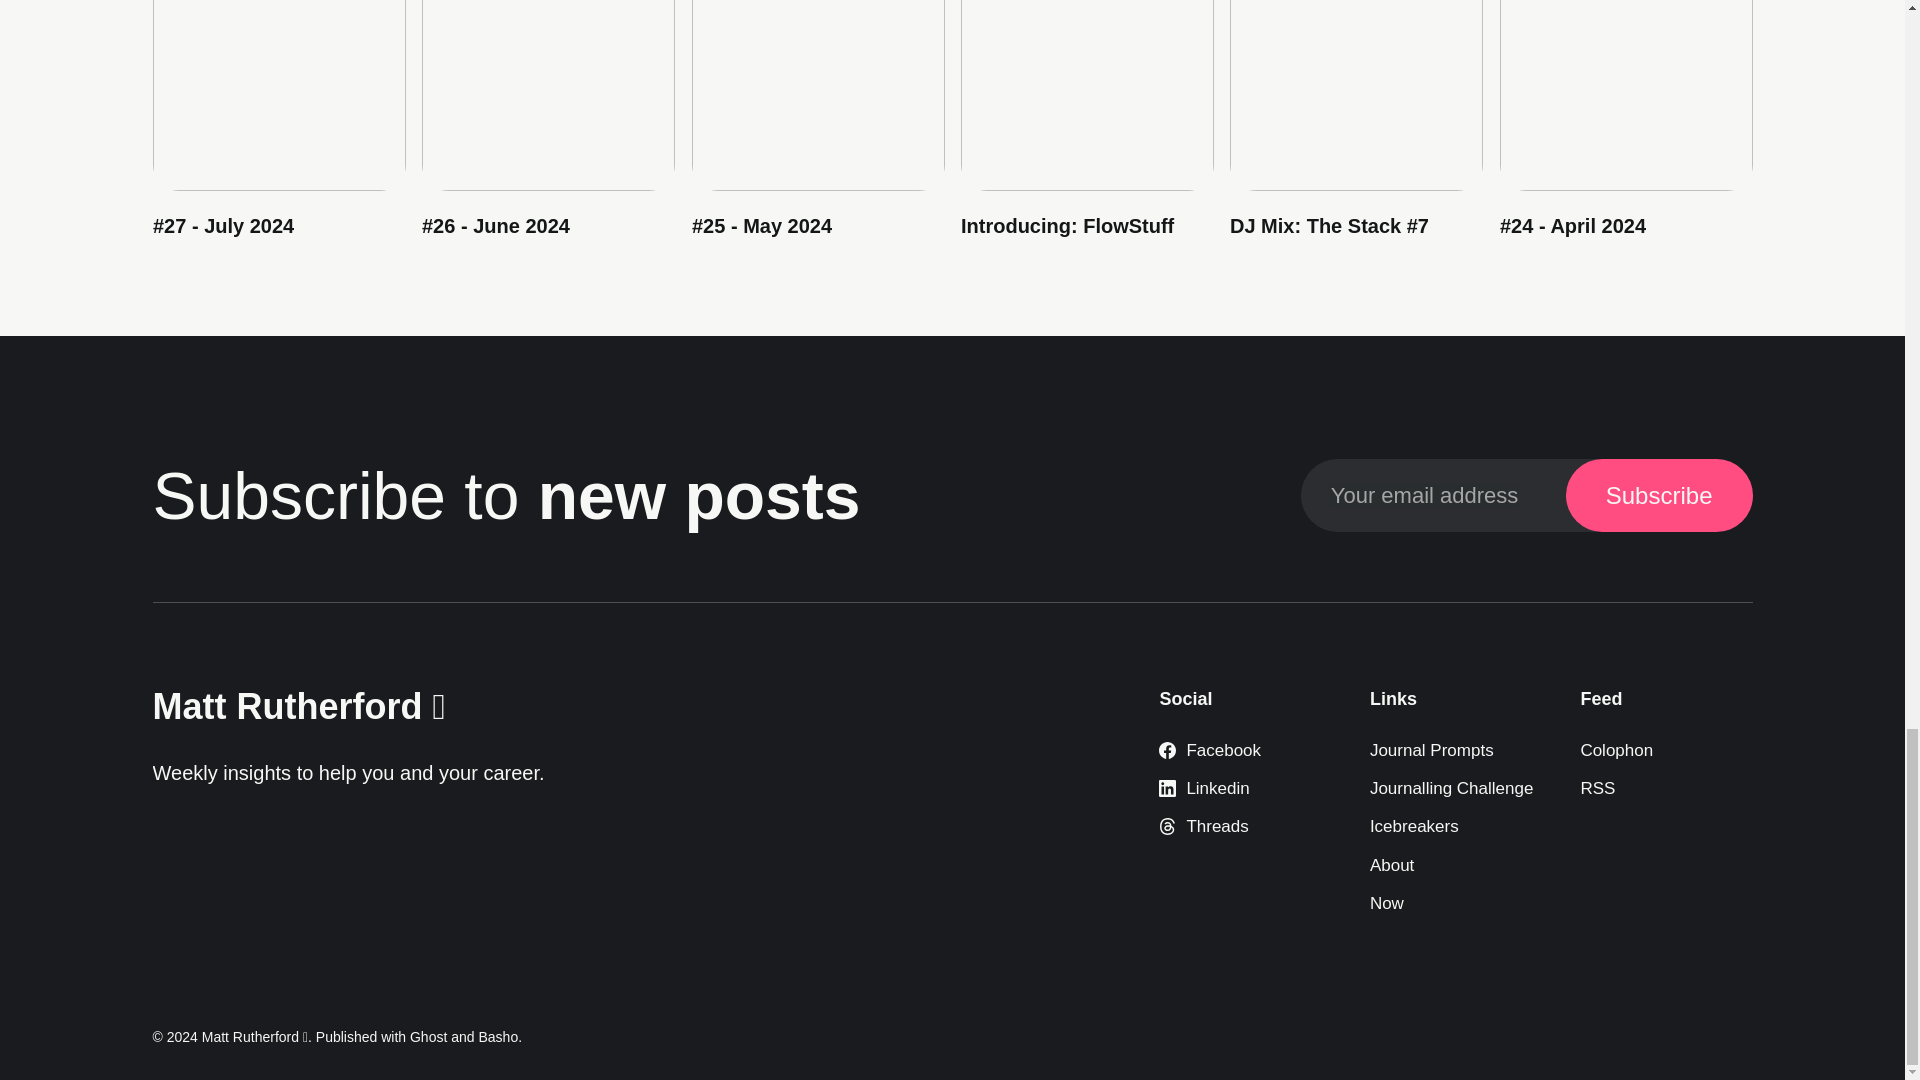 This screenshot has height=1080, width=1920. I want to click on About, so click(1392, 865).